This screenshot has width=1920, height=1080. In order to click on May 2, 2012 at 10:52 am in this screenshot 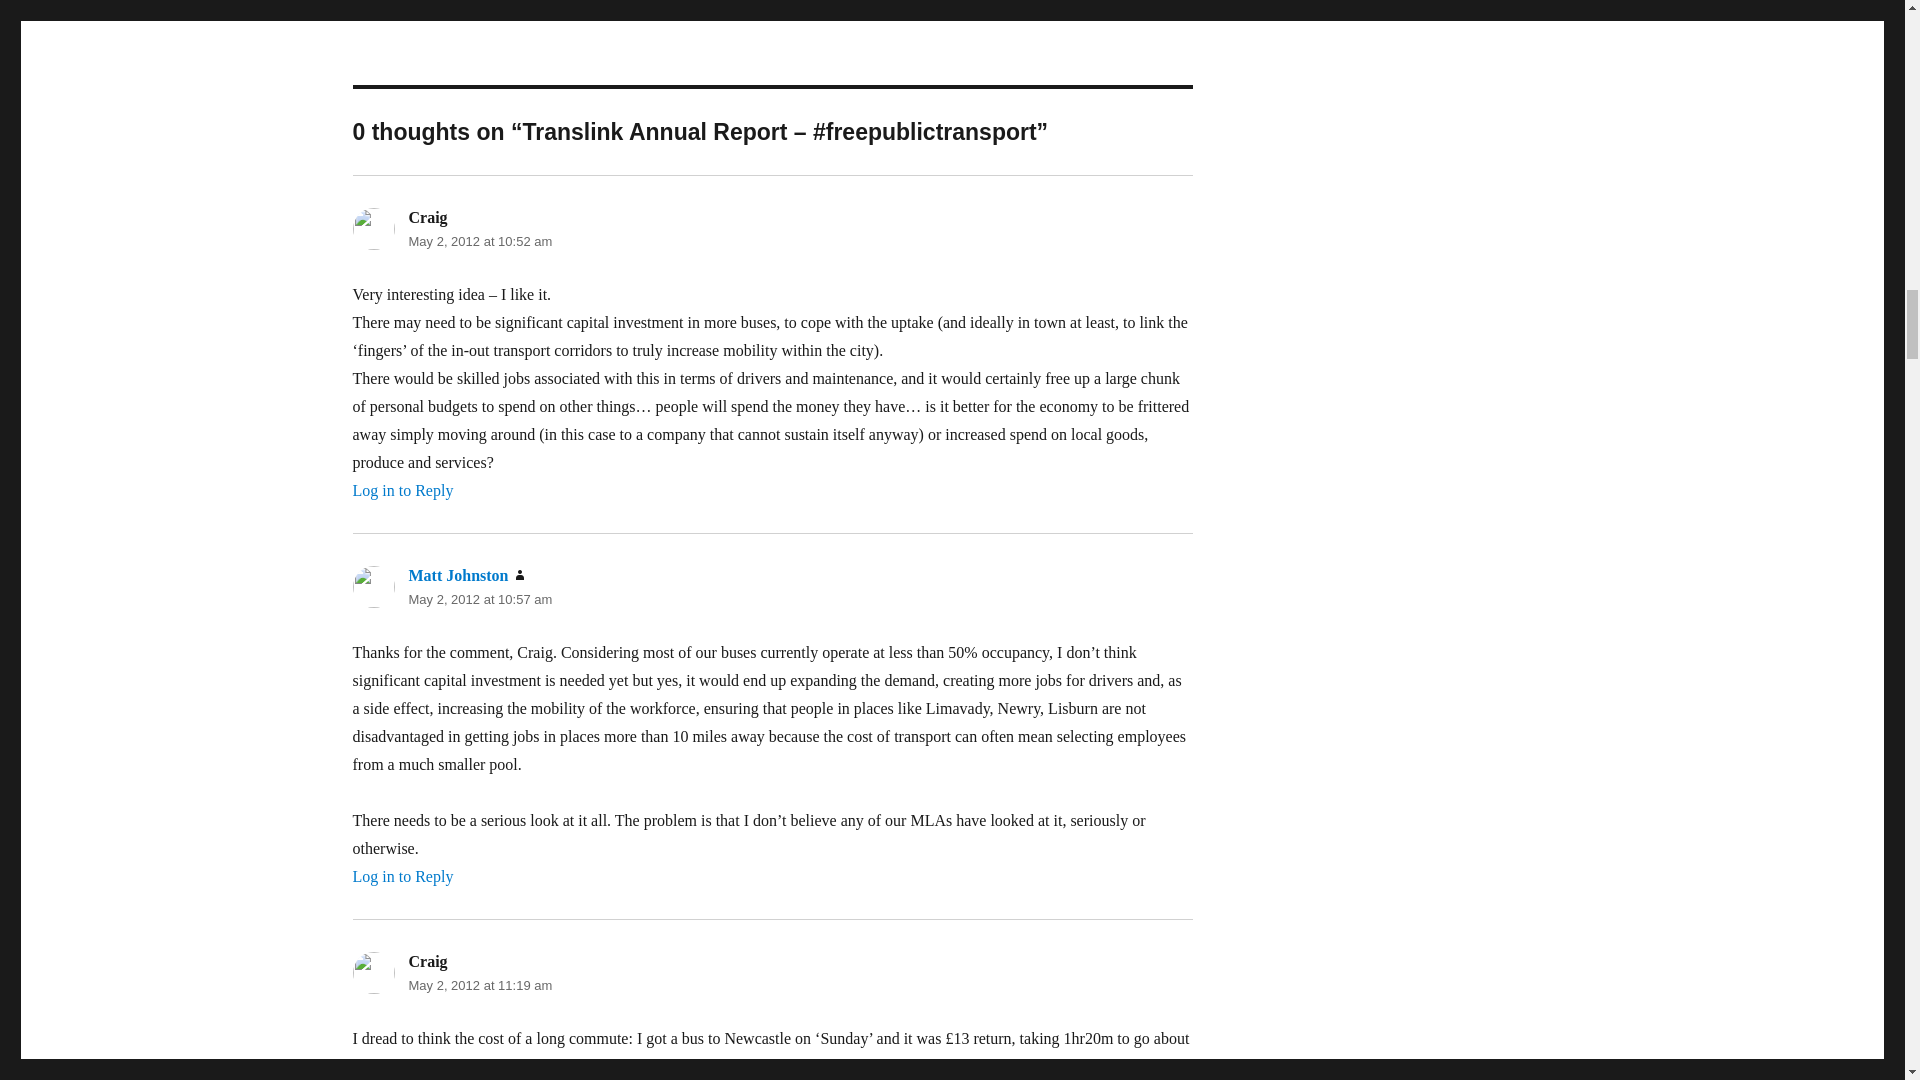, I will do `click(480, 242)`.